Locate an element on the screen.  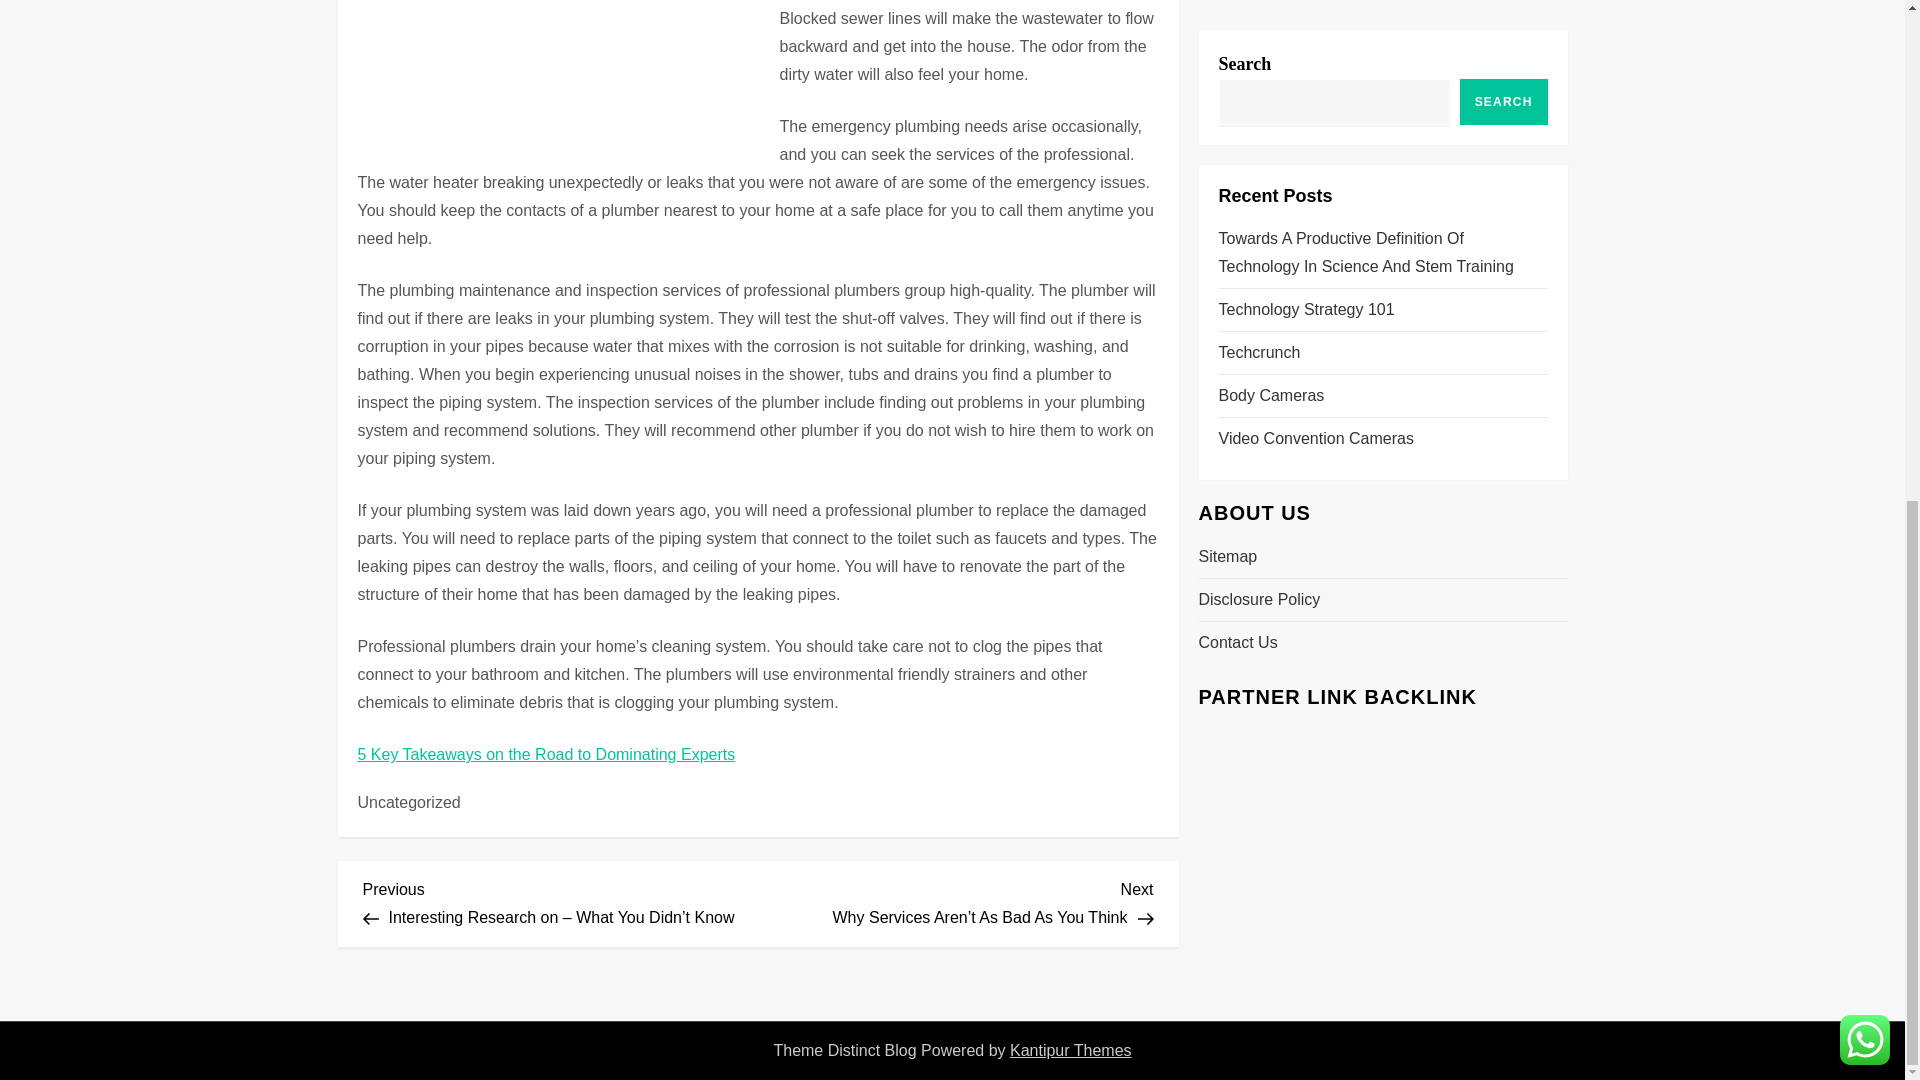
Contact Us is located at coordinates (1237, 34).